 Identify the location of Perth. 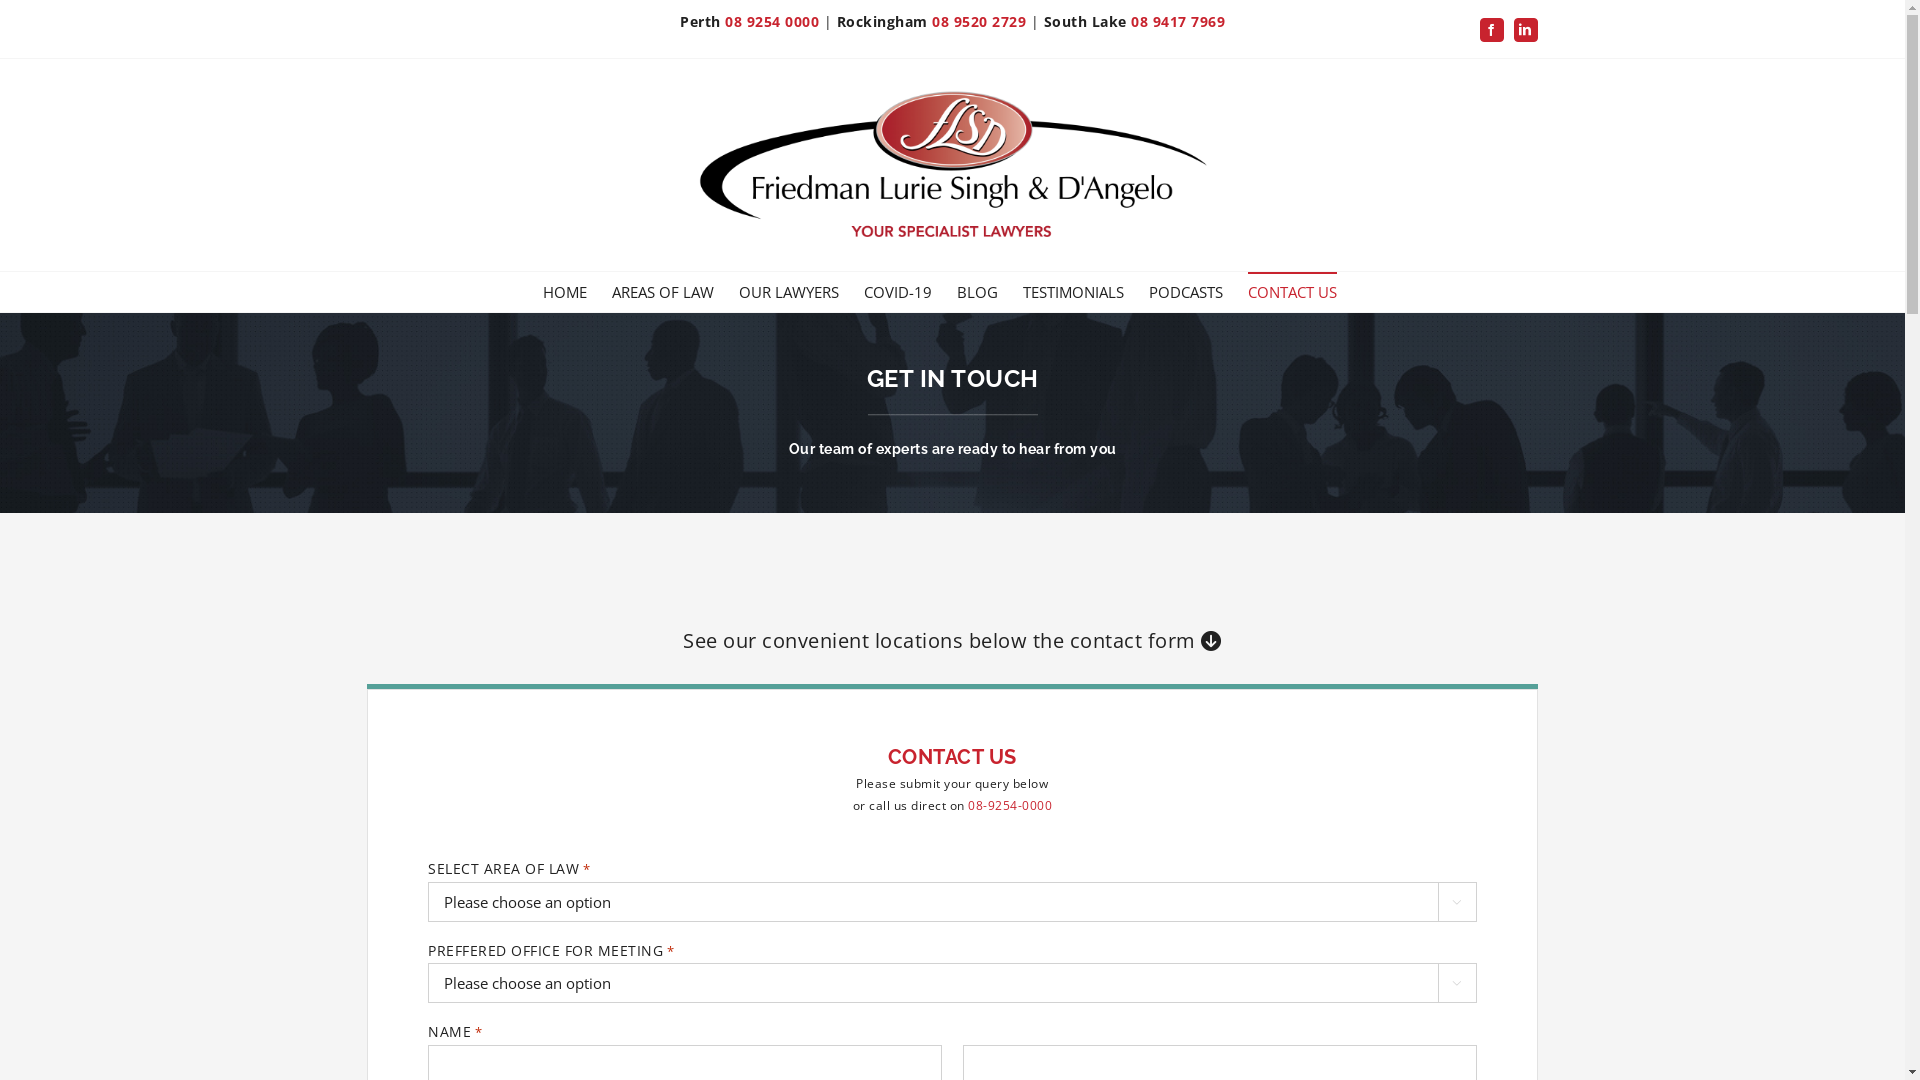
(700, 22).